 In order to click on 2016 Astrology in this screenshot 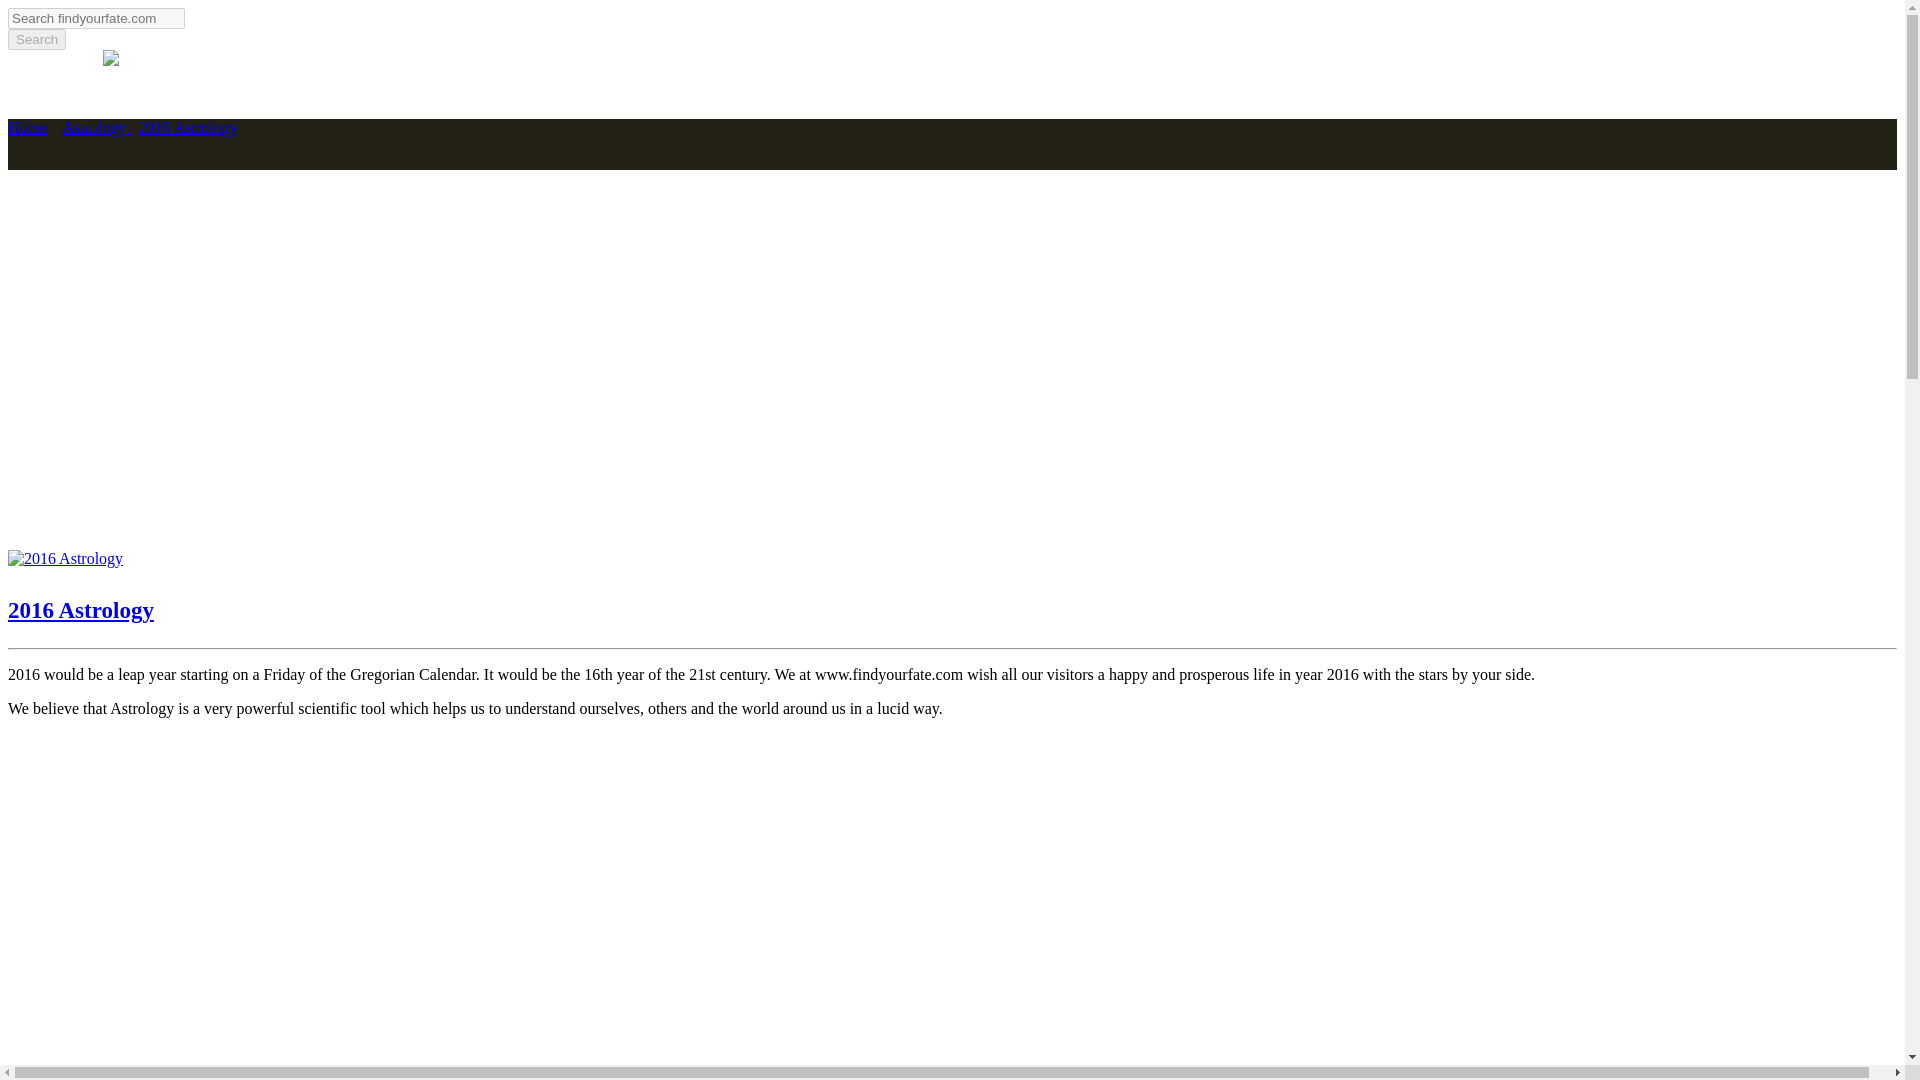, I will do `click(80, 610)`.